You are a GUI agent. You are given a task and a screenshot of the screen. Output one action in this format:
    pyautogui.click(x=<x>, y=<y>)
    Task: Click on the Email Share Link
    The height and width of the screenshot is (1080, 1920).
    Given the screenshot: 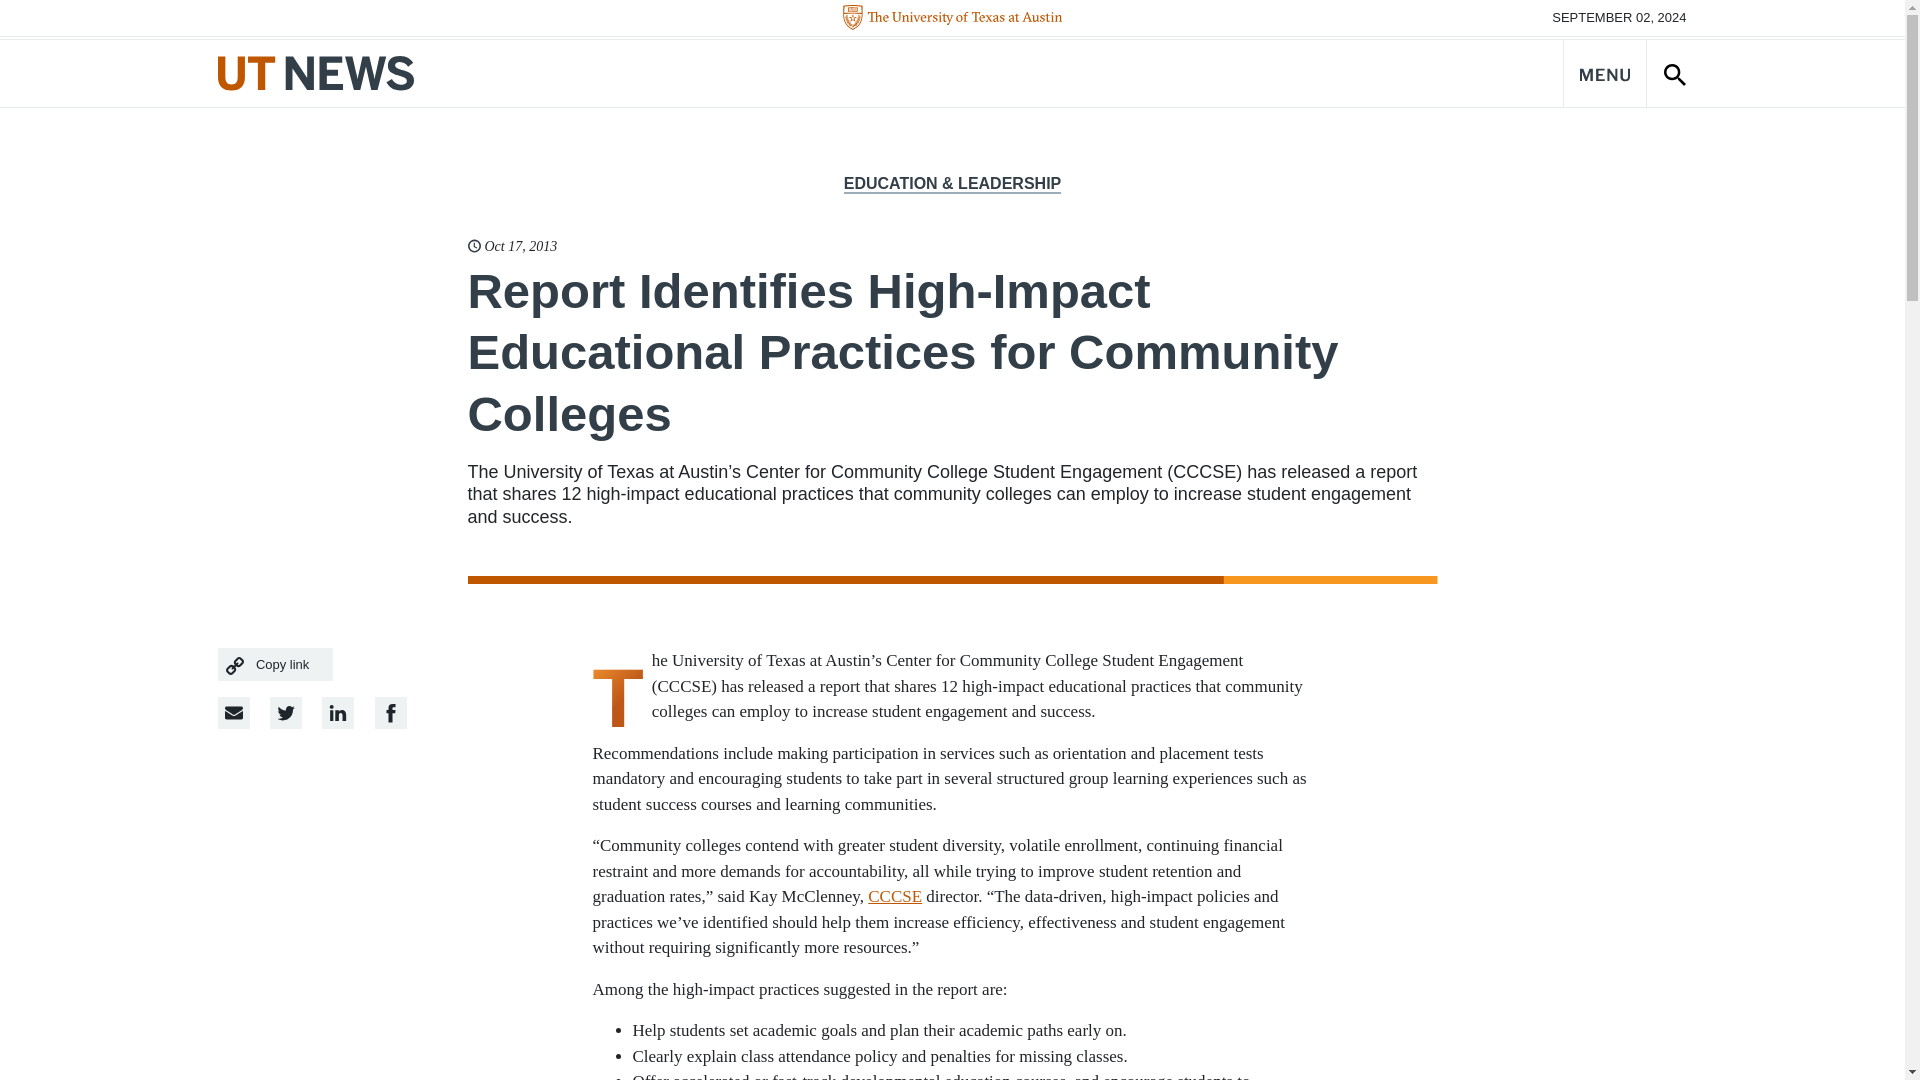 What is the action you would take?
    pyautogui.click(x=234, y=712)
    